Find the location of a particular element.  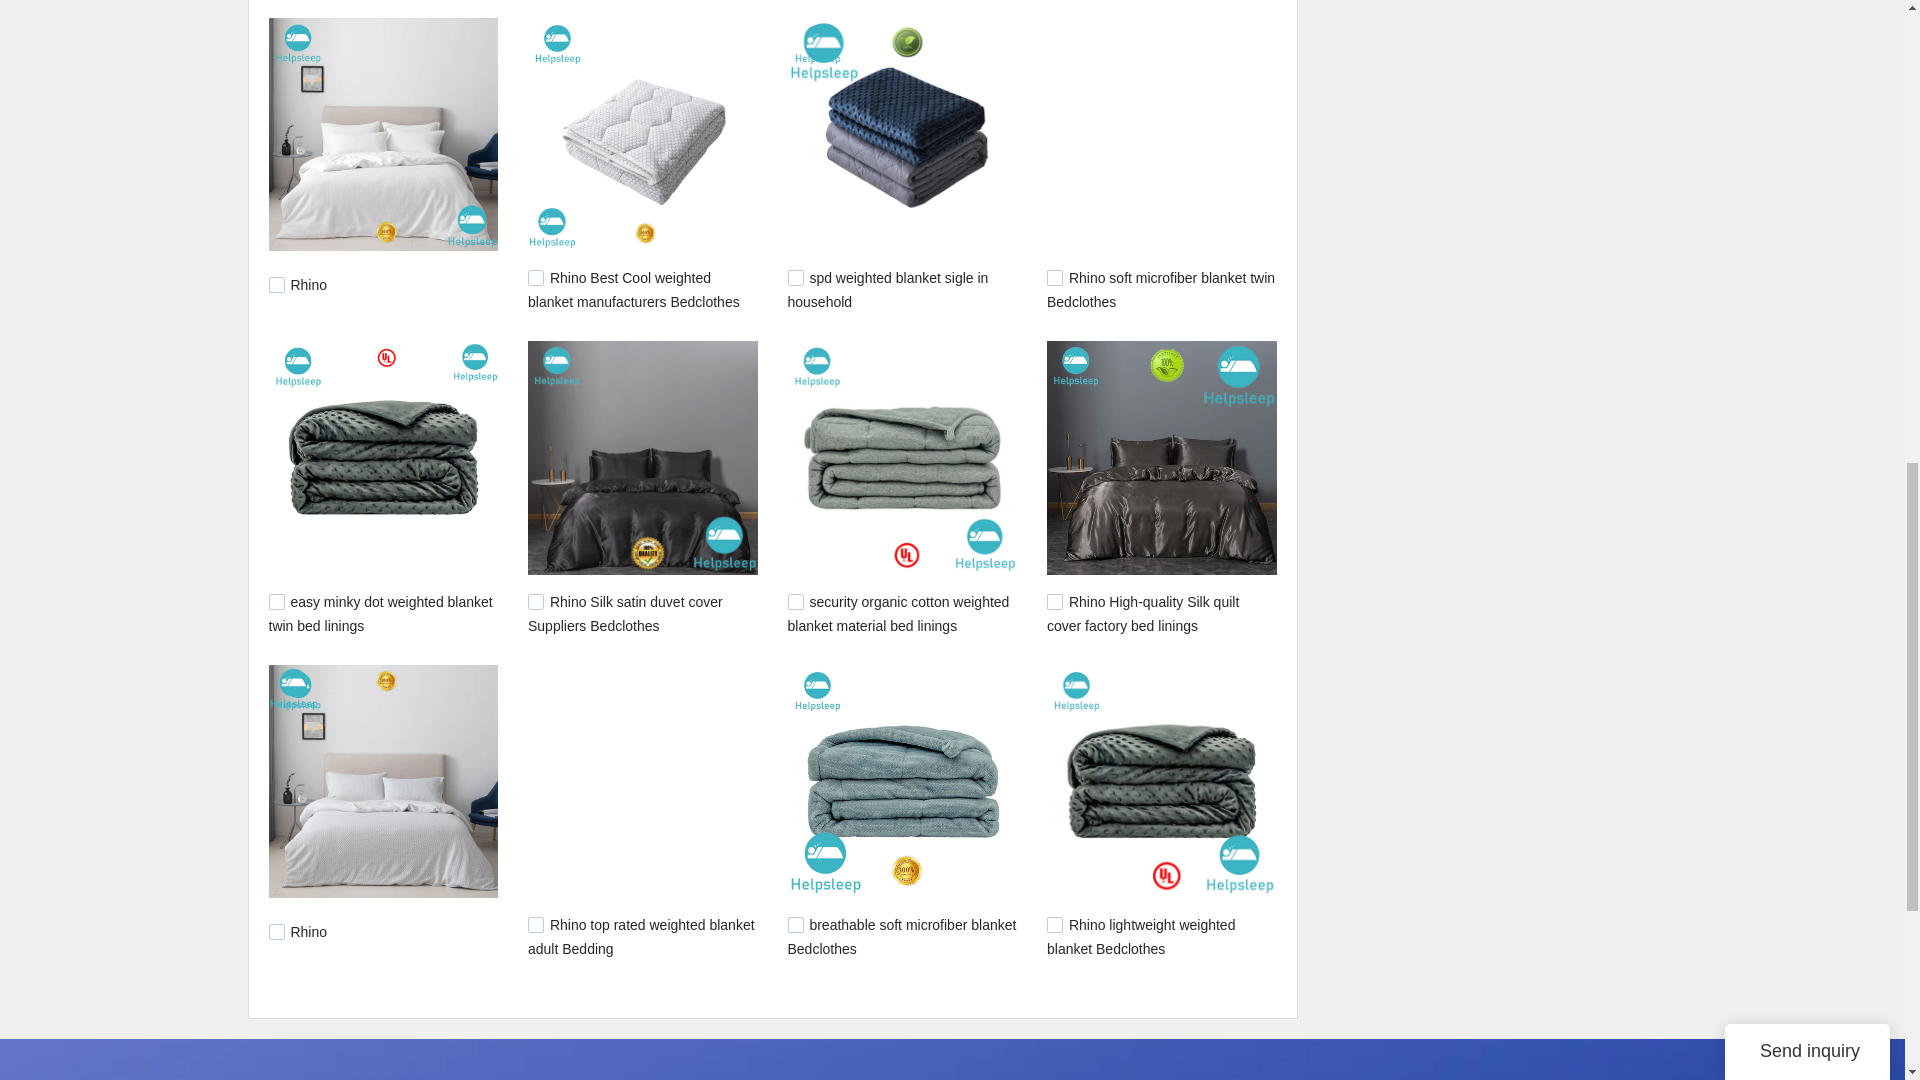

1179 is located at coordinates (1054, 278).